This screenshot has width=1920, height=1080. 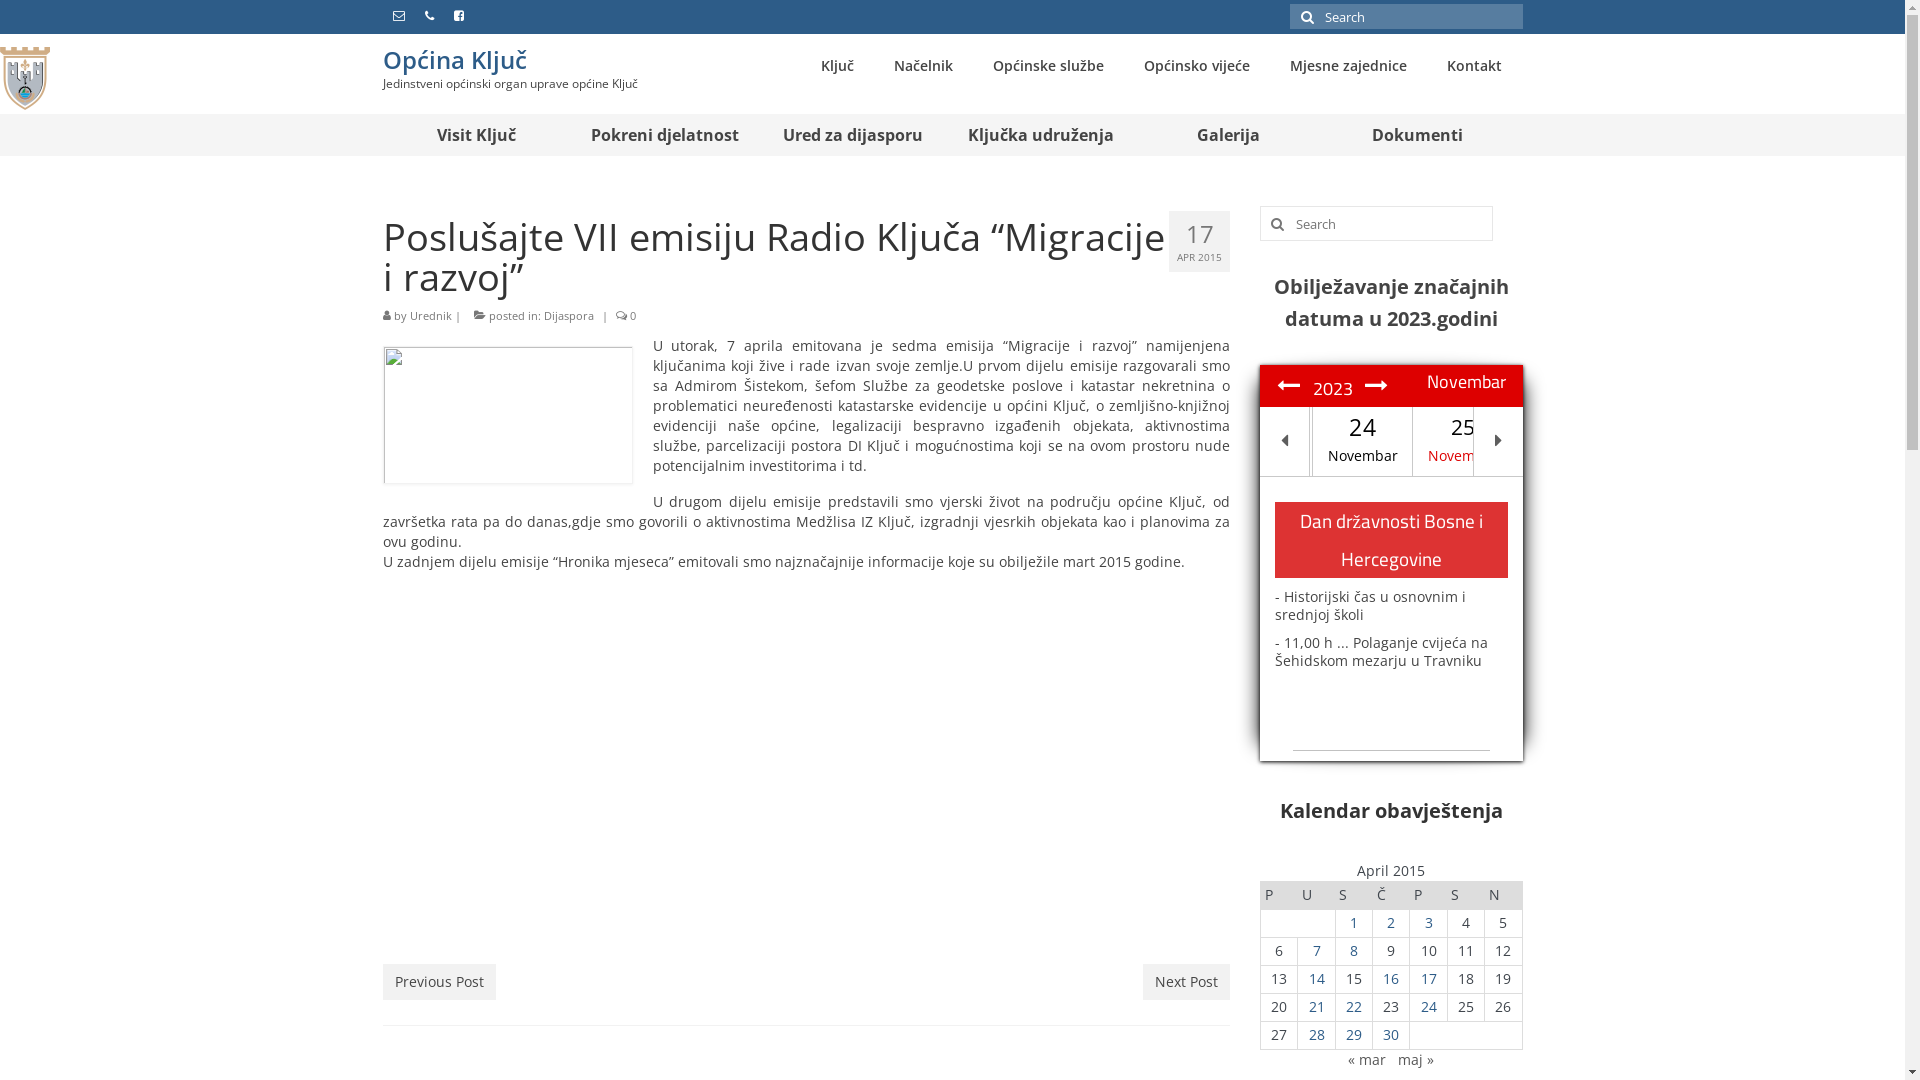 What do you see at coordinates (1354, 1006) in the screenshot?
I see `22` at bounding box center [1354, 1006].